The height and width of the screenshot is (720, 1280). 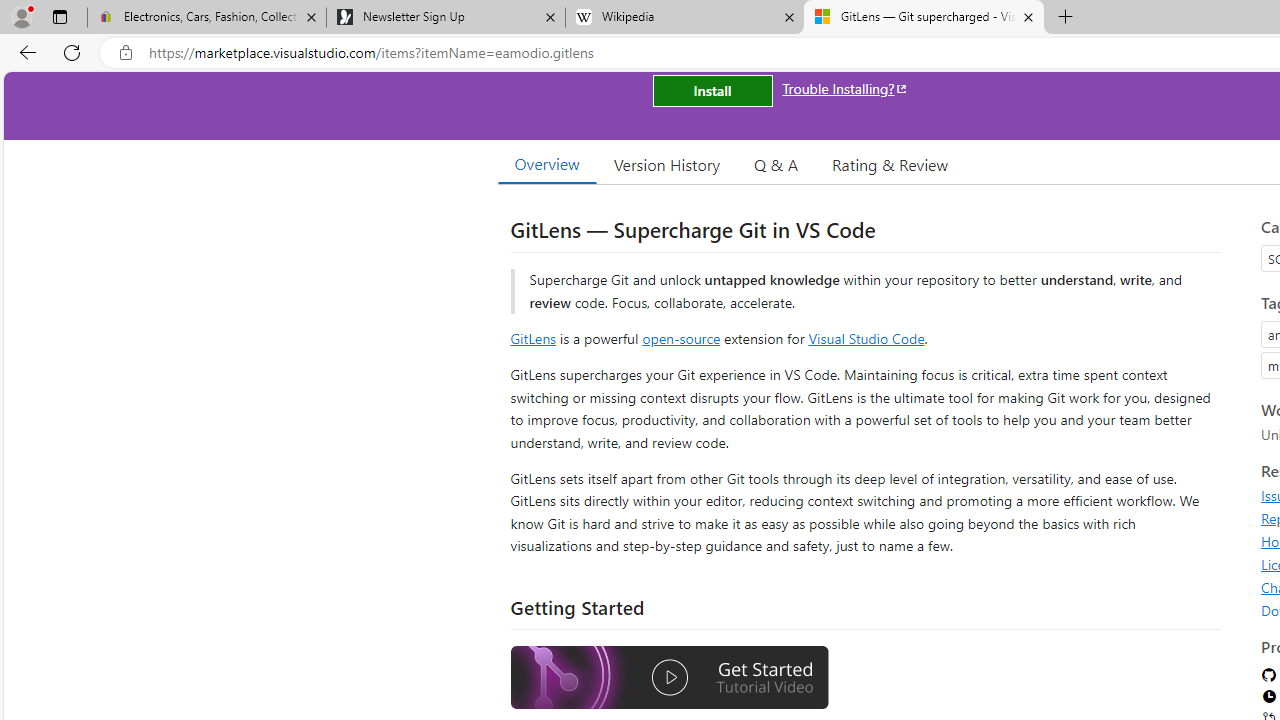 What do you see at coordinates (681, 338) in the screenshot?
I see `open-source` at bounding box center [681, 338].